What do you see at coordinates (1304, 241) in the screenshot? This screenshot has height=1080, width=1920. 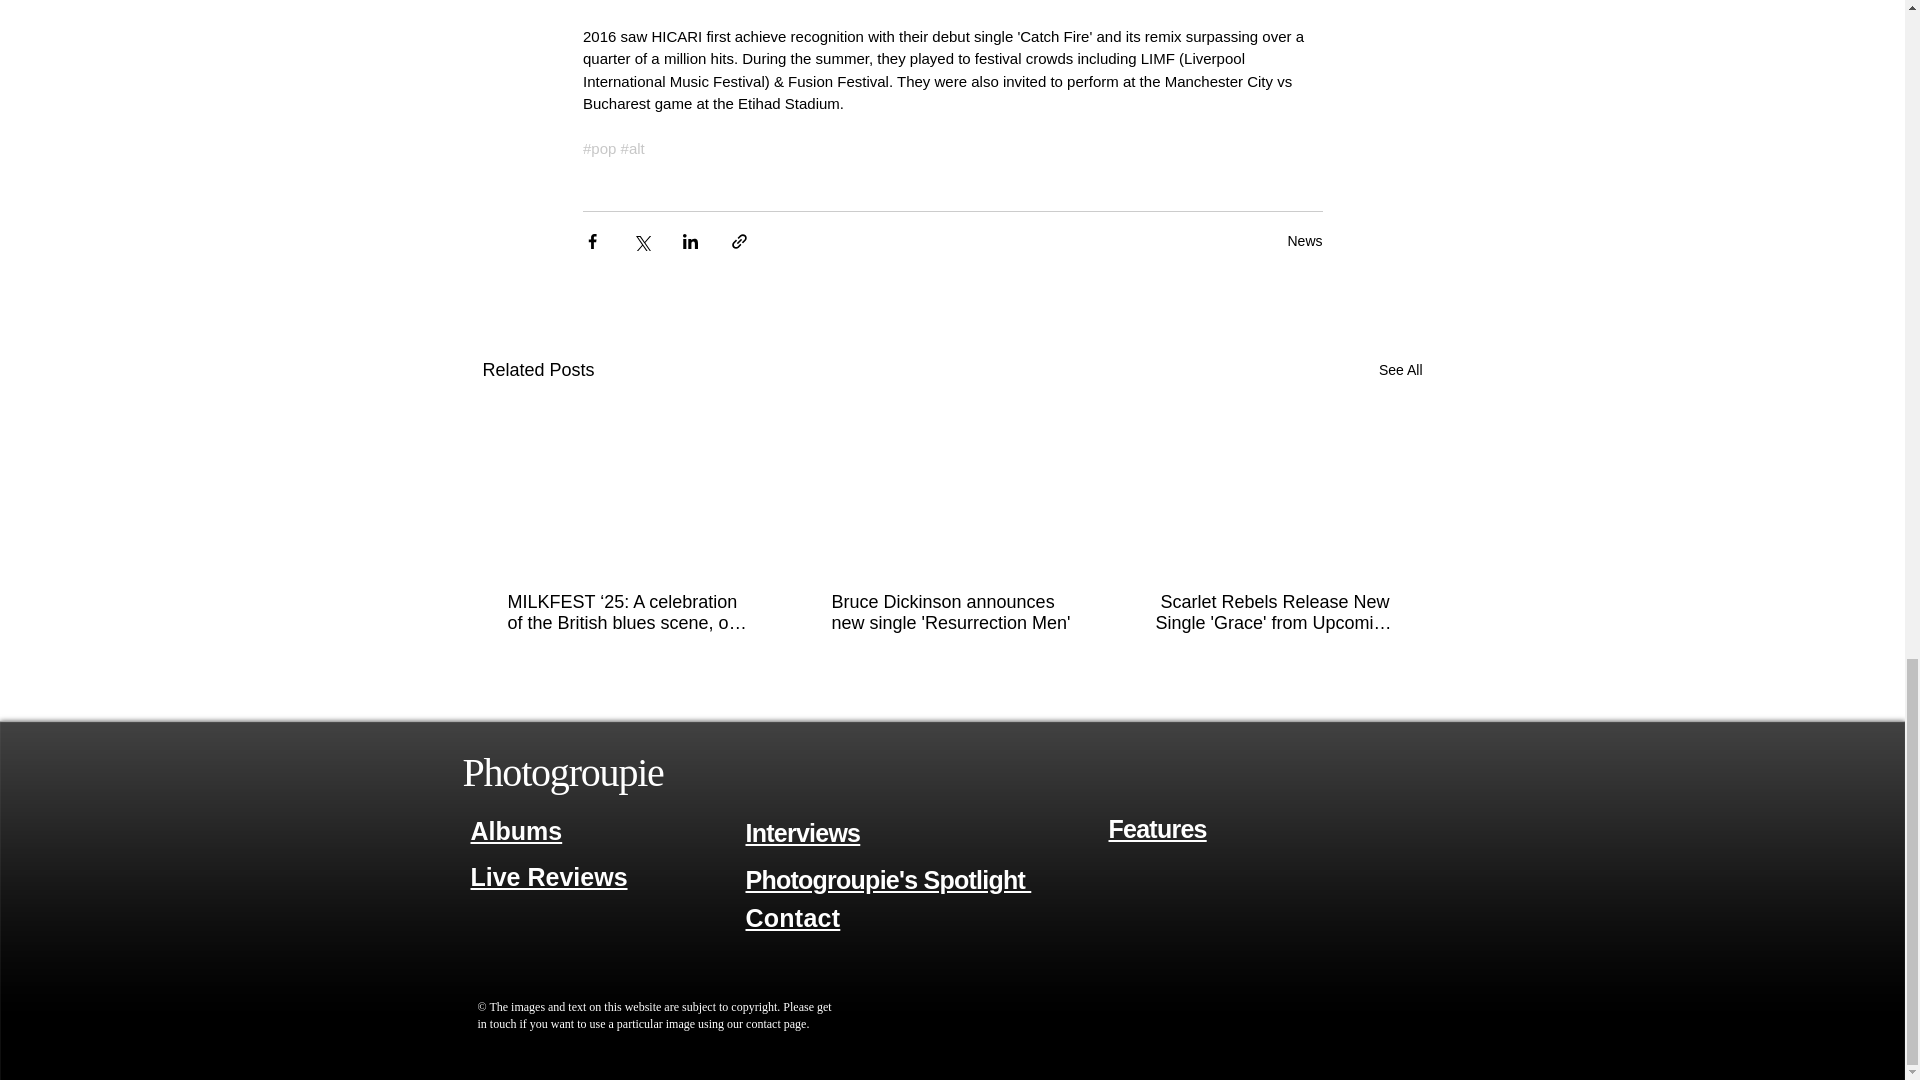 I see `News` at bounding box center [1304, 241].